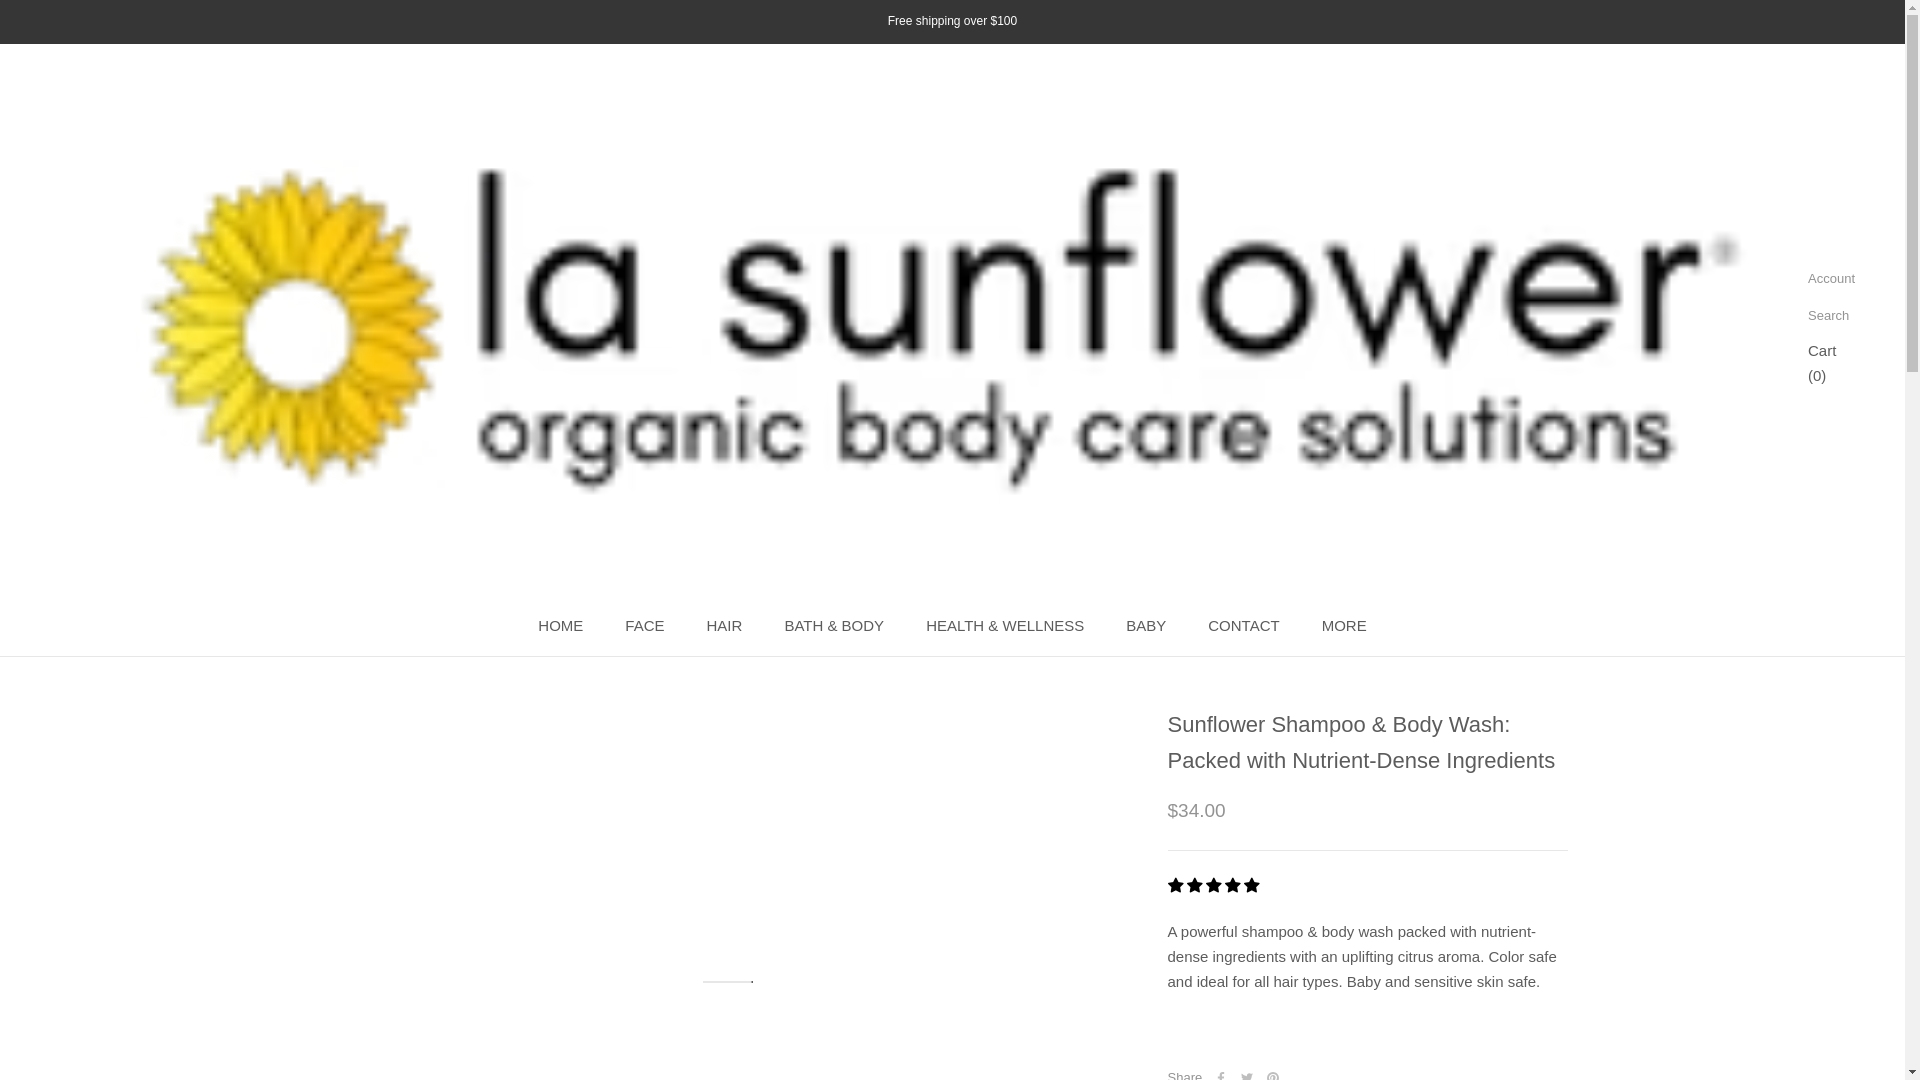 This screenshot has height=1080, width=1920. What do you see at coordinates (1242, 624) in the screenshot?
I see `CONTACT` at bounding box center [1242, 624].